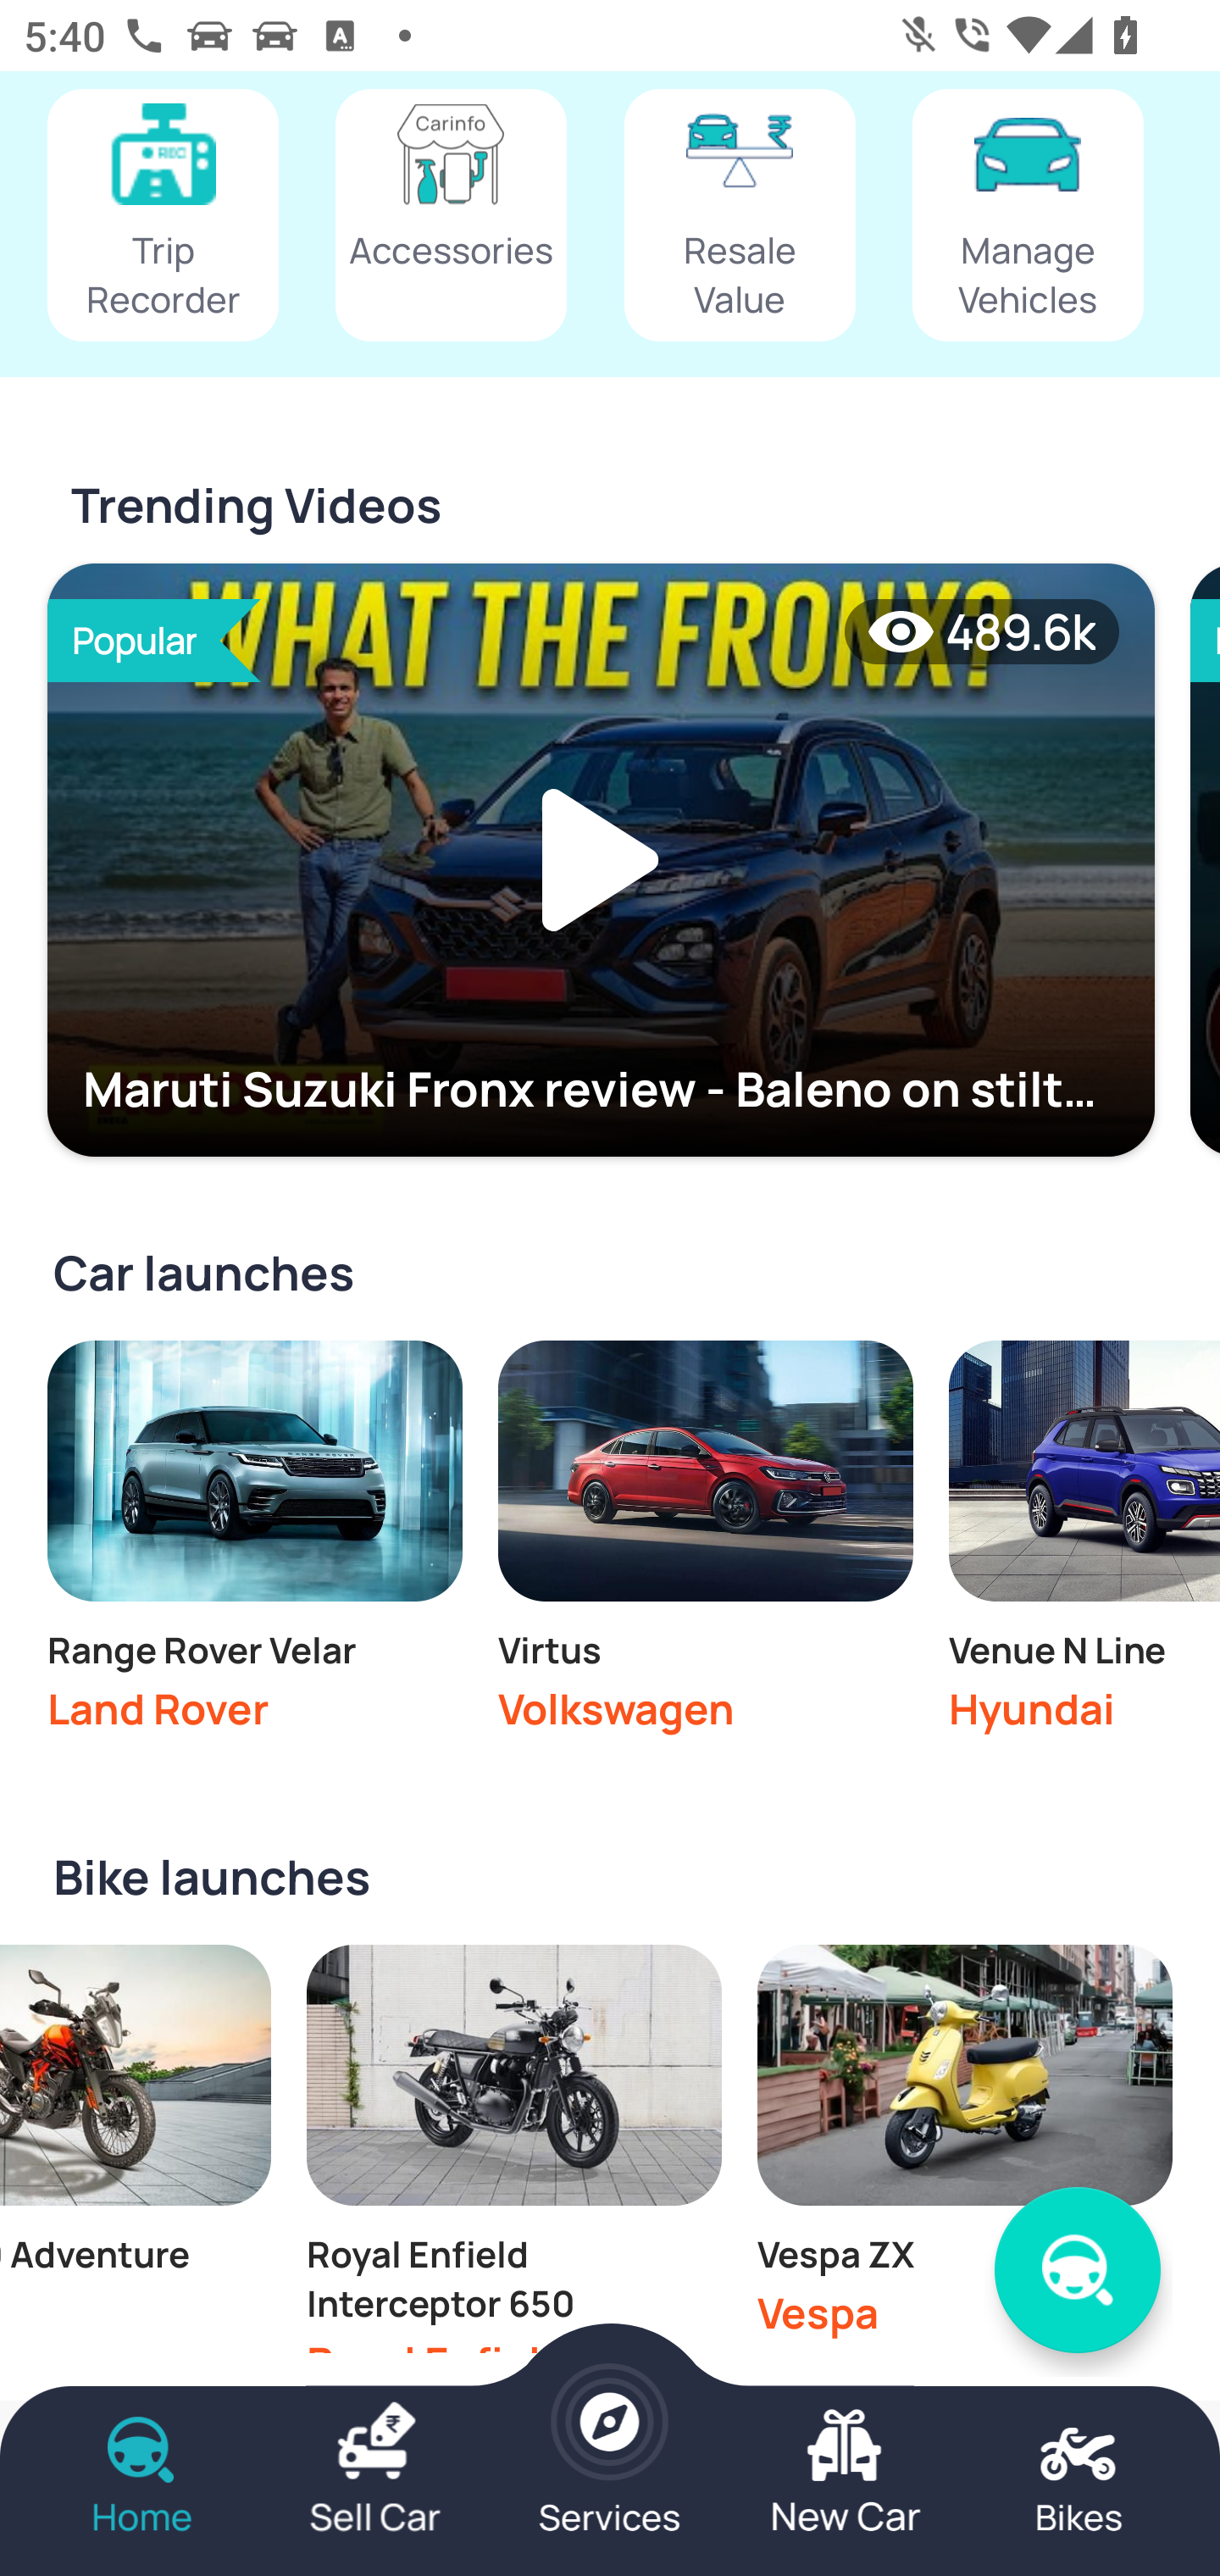  I want to click on Resale
Value, so click(740, 216).